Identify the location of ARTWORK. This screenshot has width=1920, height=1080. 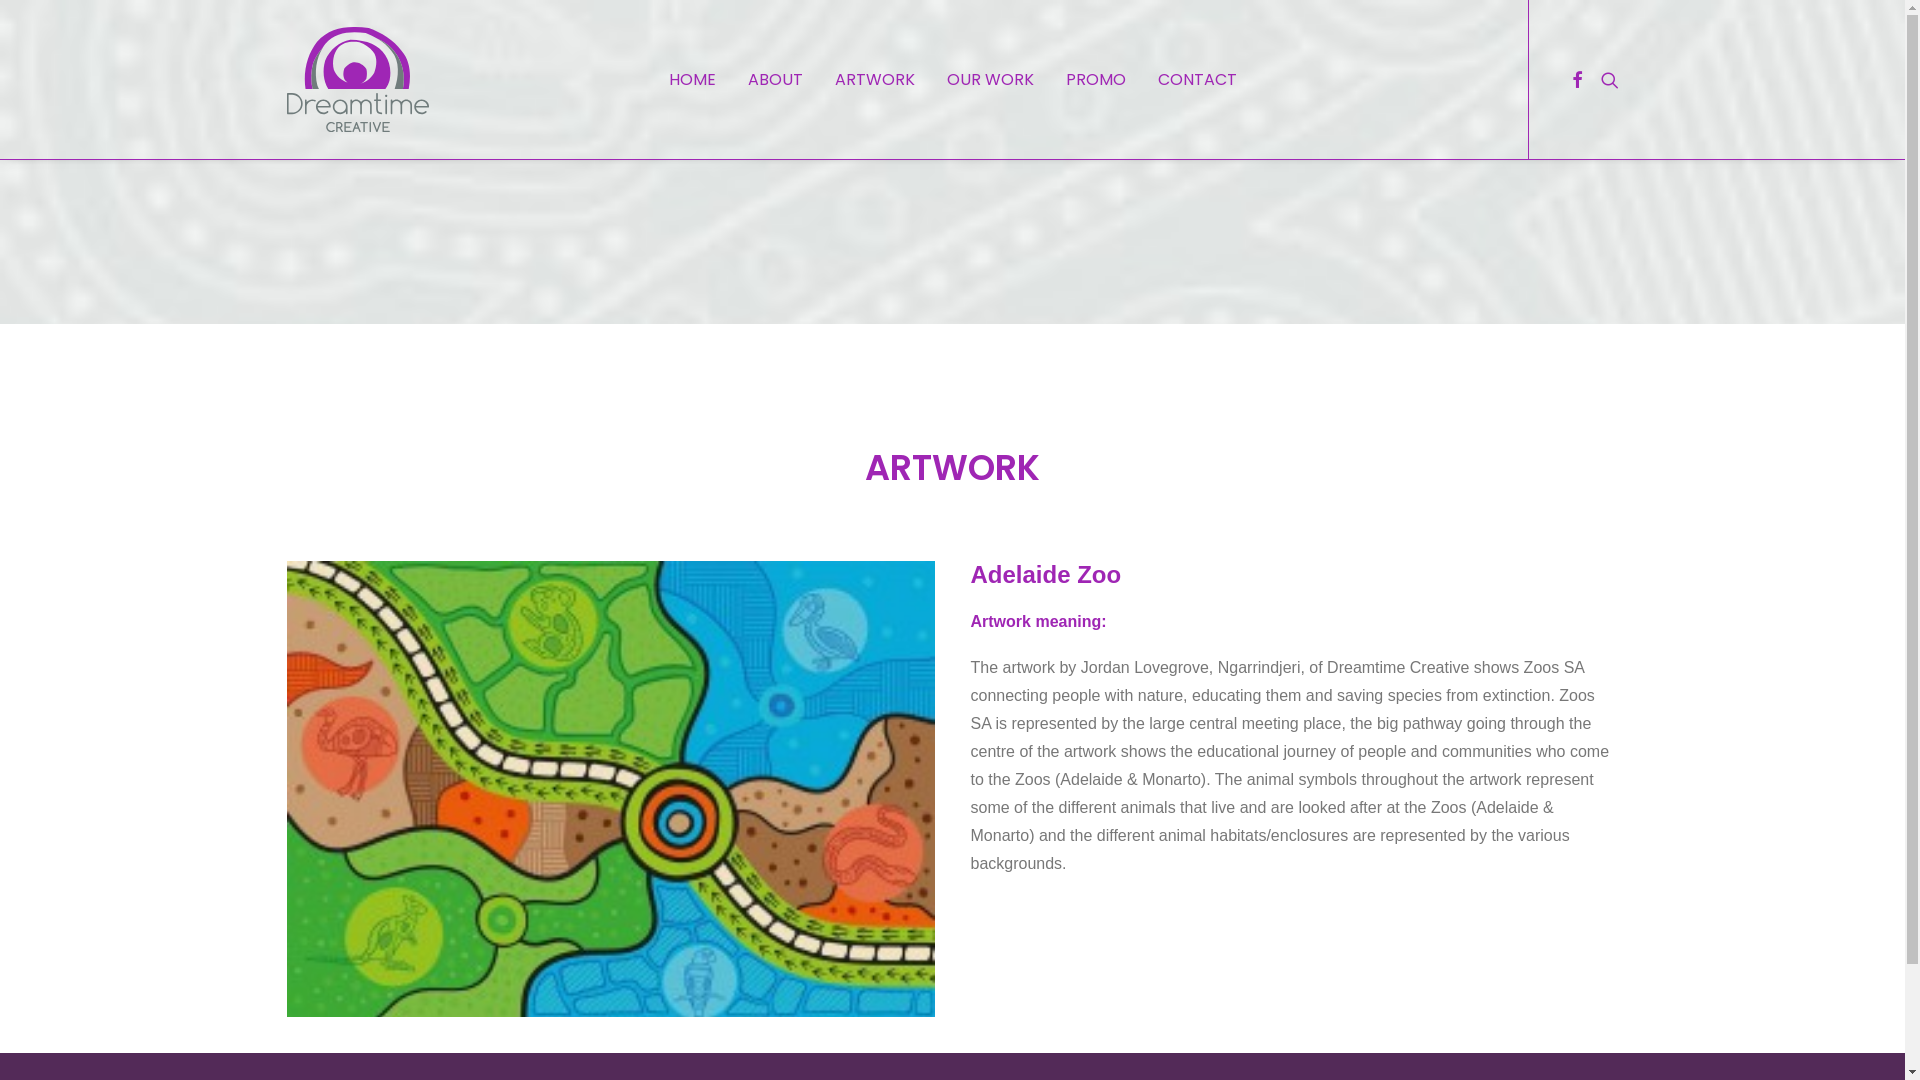
(874, 80).